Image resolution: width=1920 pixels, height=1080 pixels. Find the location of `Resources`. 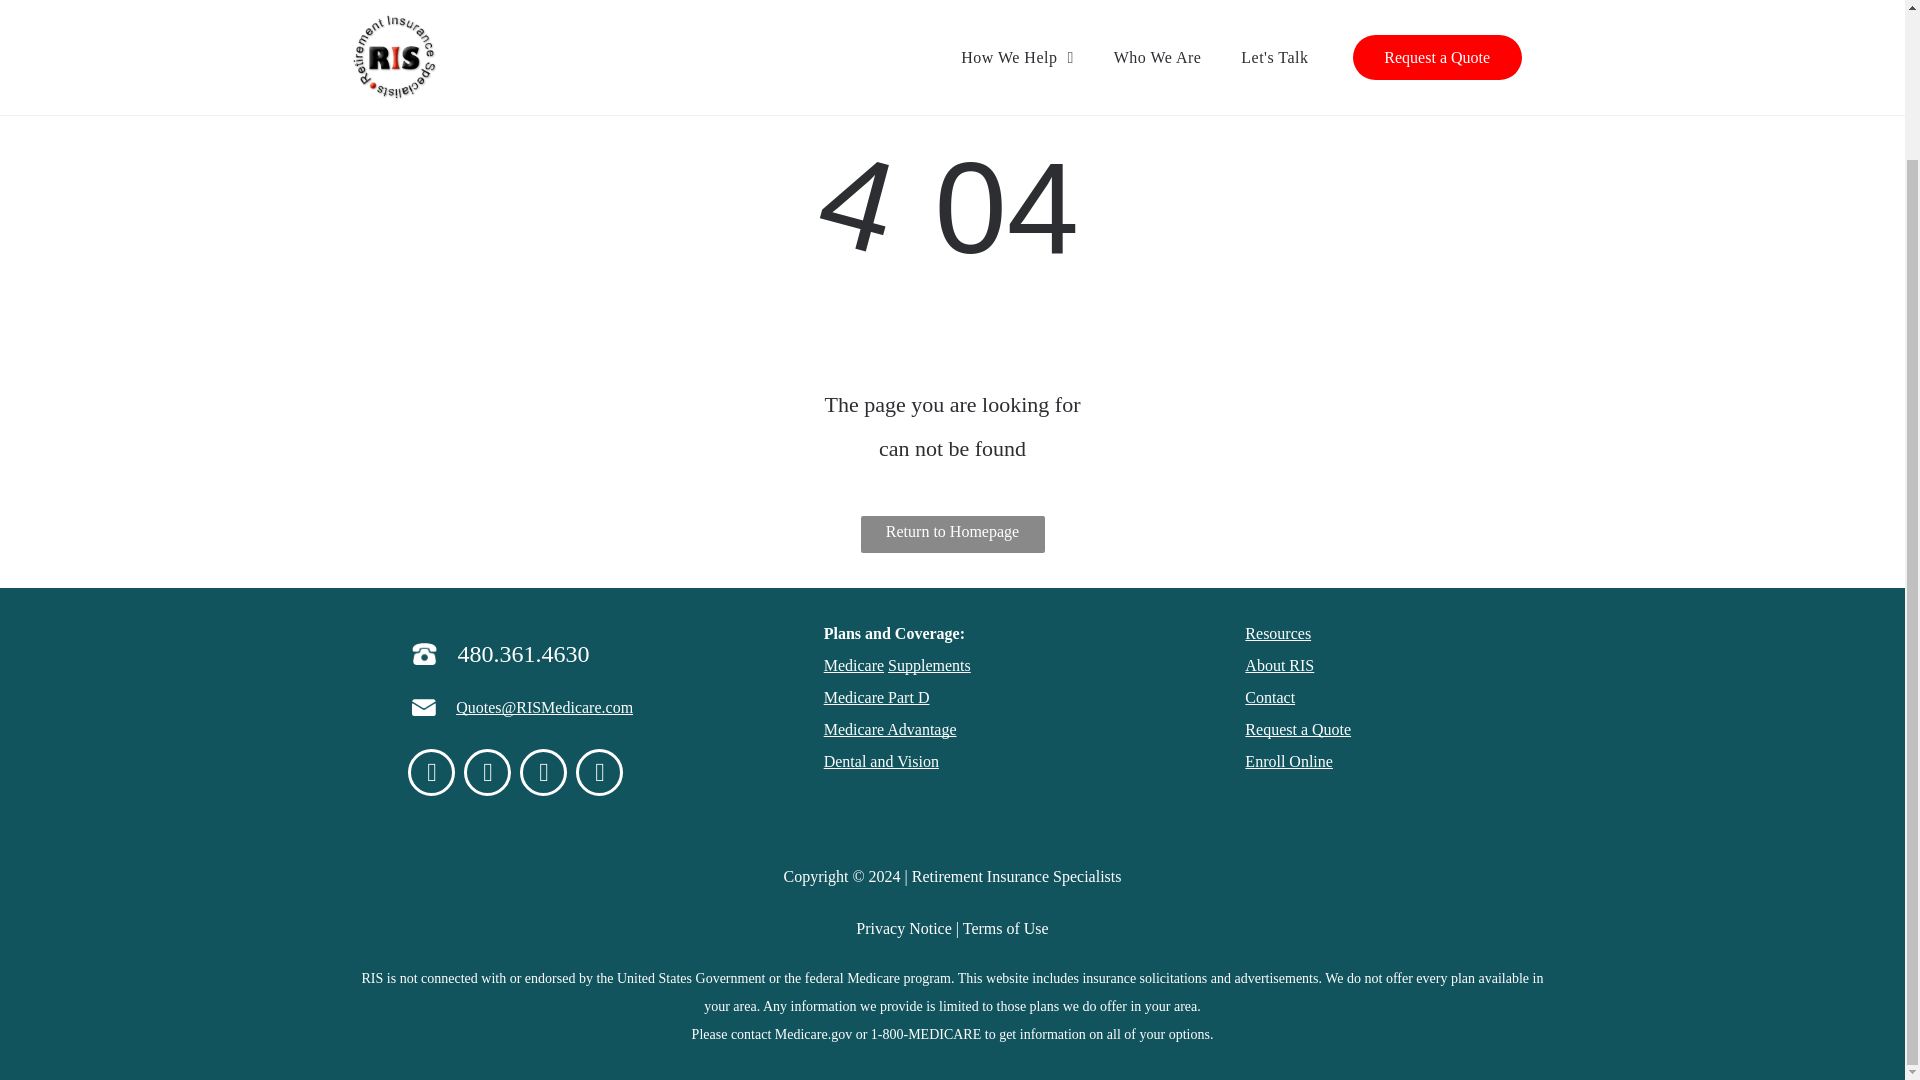

Resources is located at coordinates (1278, 633).